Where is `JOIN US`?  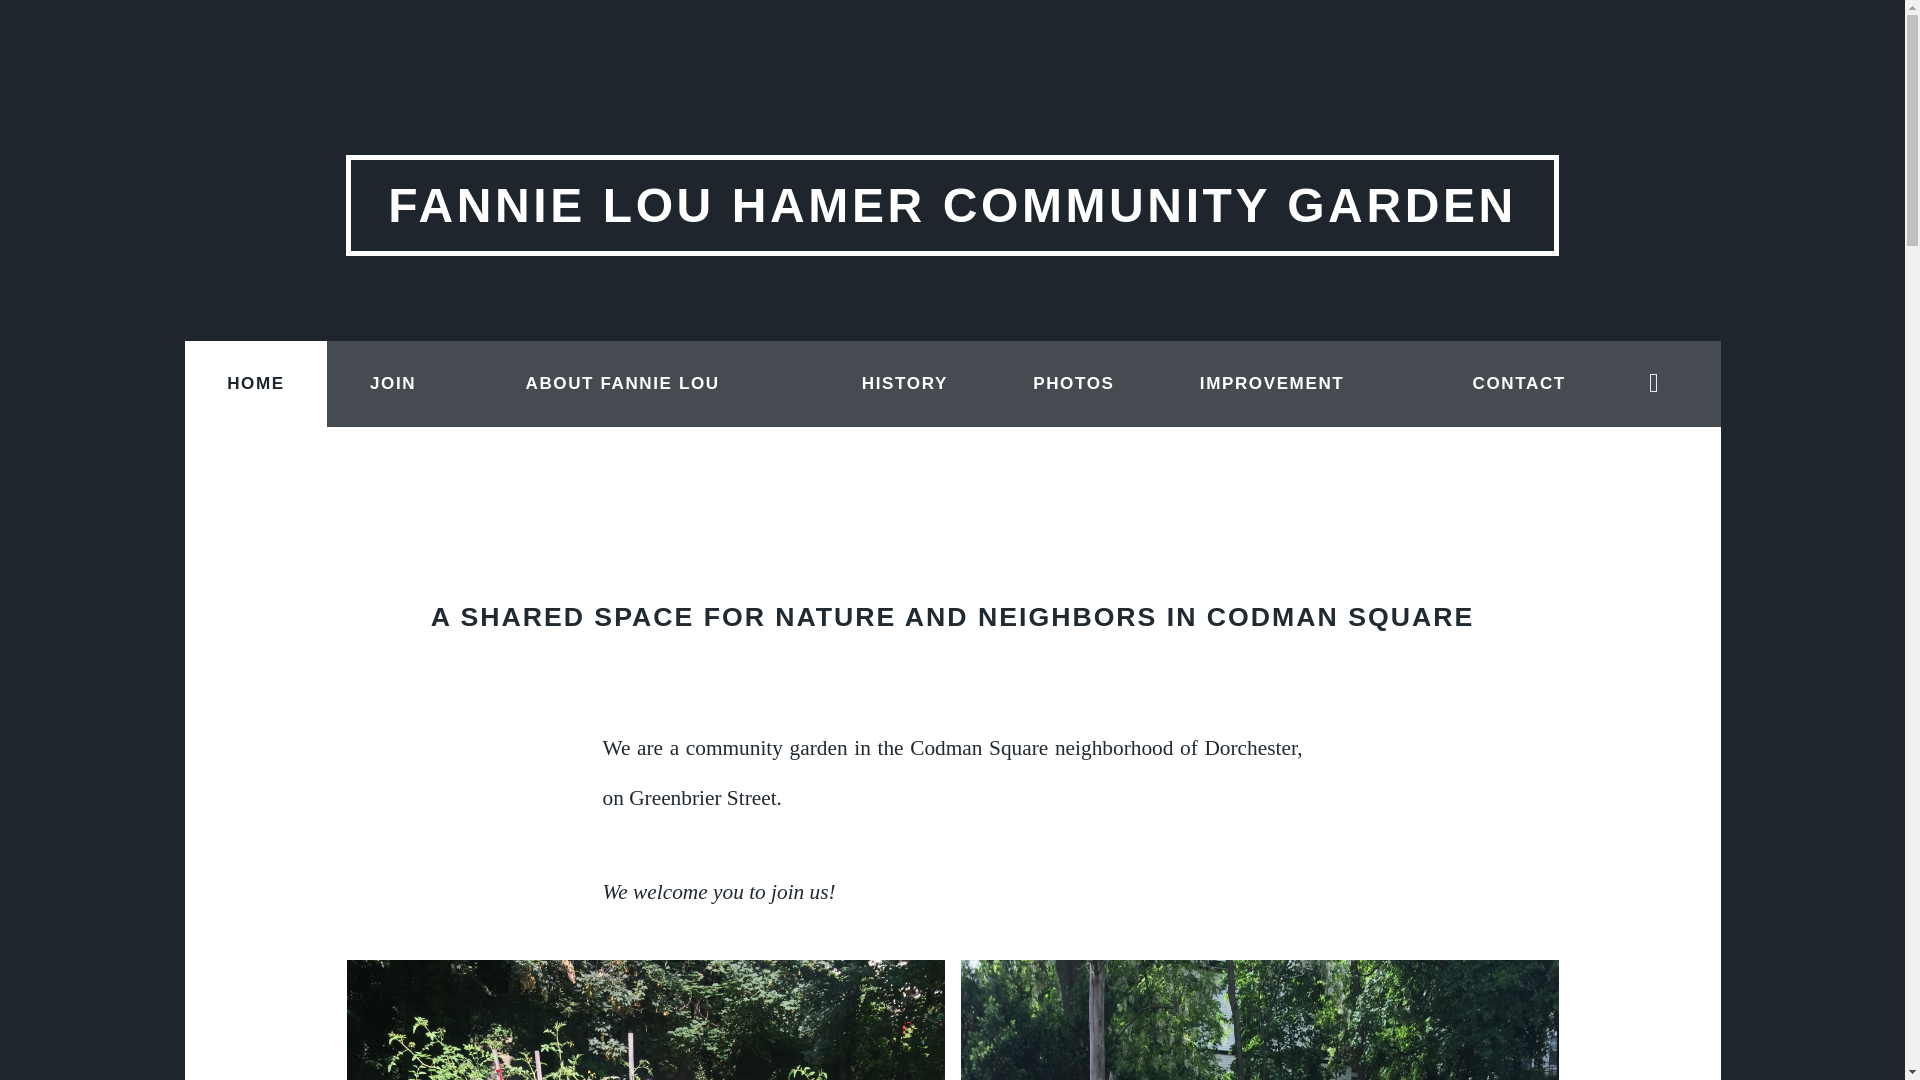 JOIN US is located at coordinates (404, 427).